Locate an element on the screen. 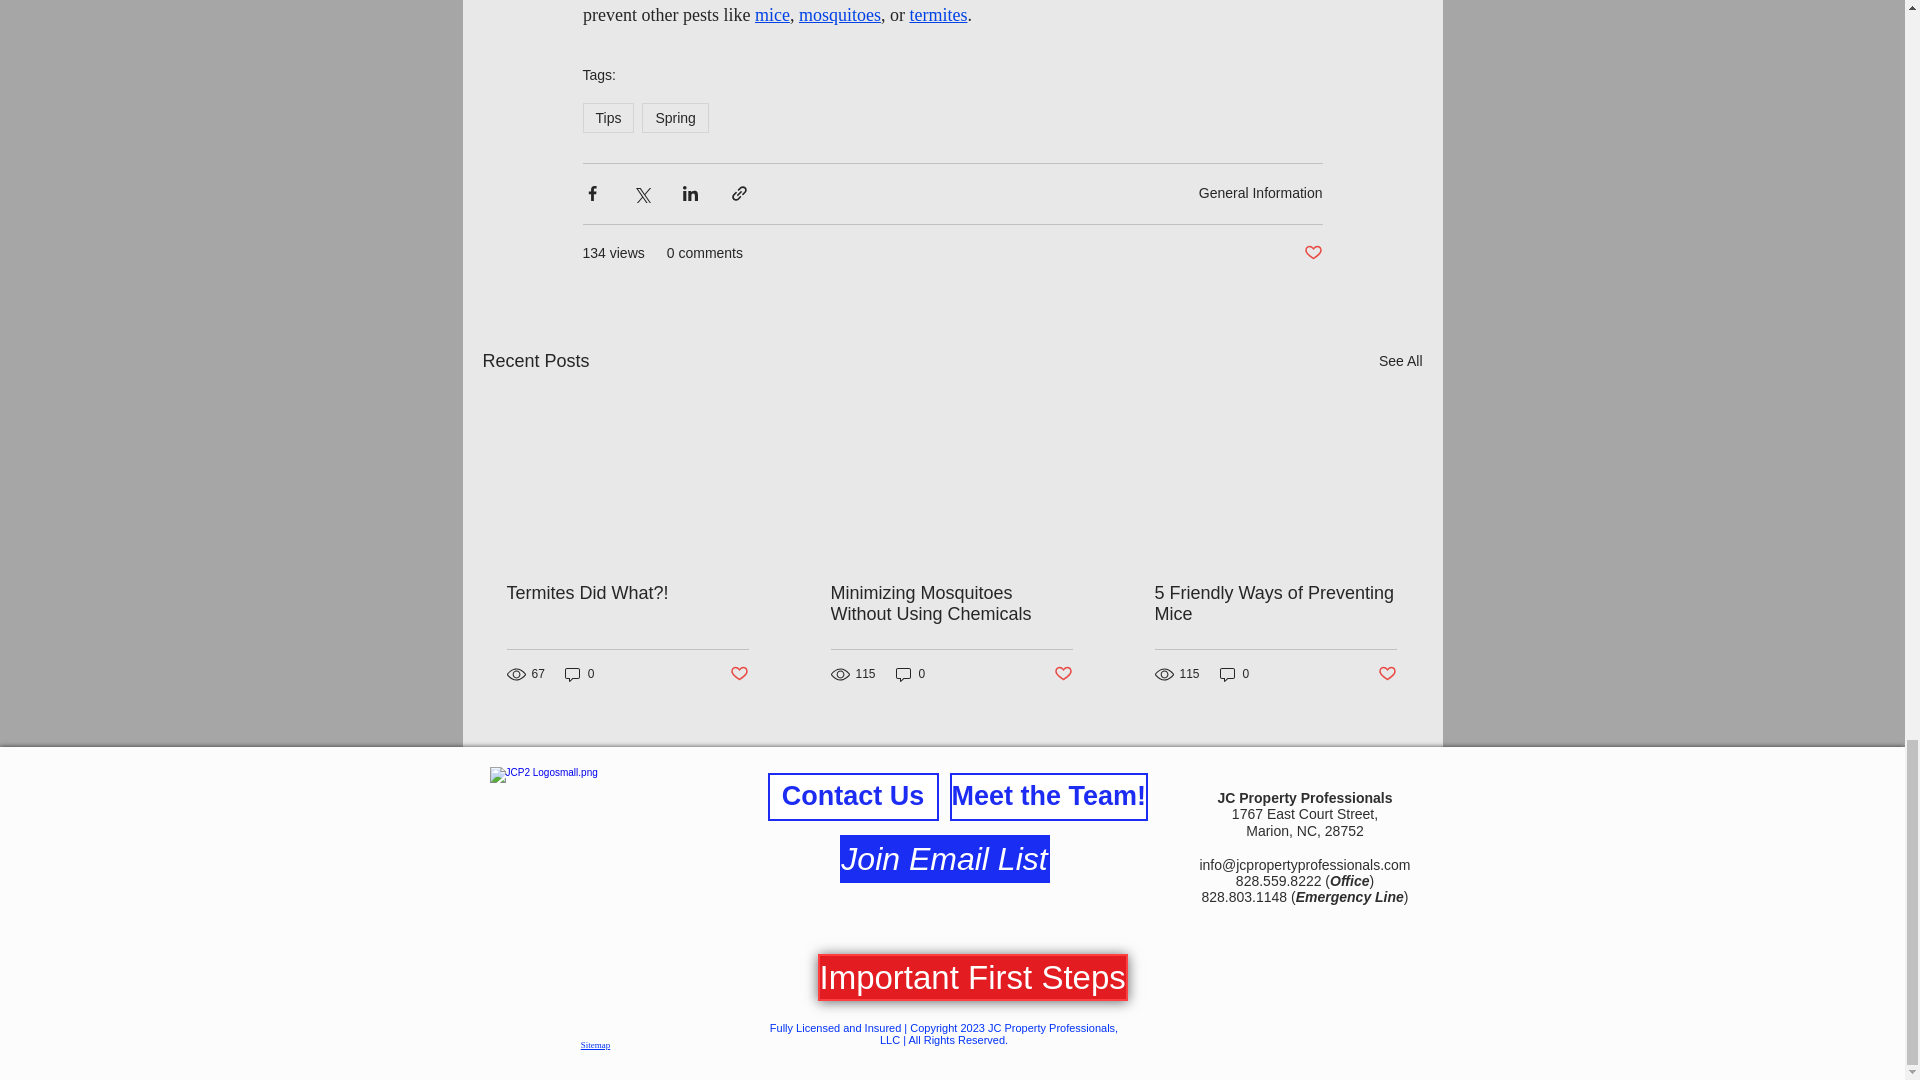 Image resolution: width=1920 pixels, height=1080 pixels. termites is located at coordinates (938, 14).